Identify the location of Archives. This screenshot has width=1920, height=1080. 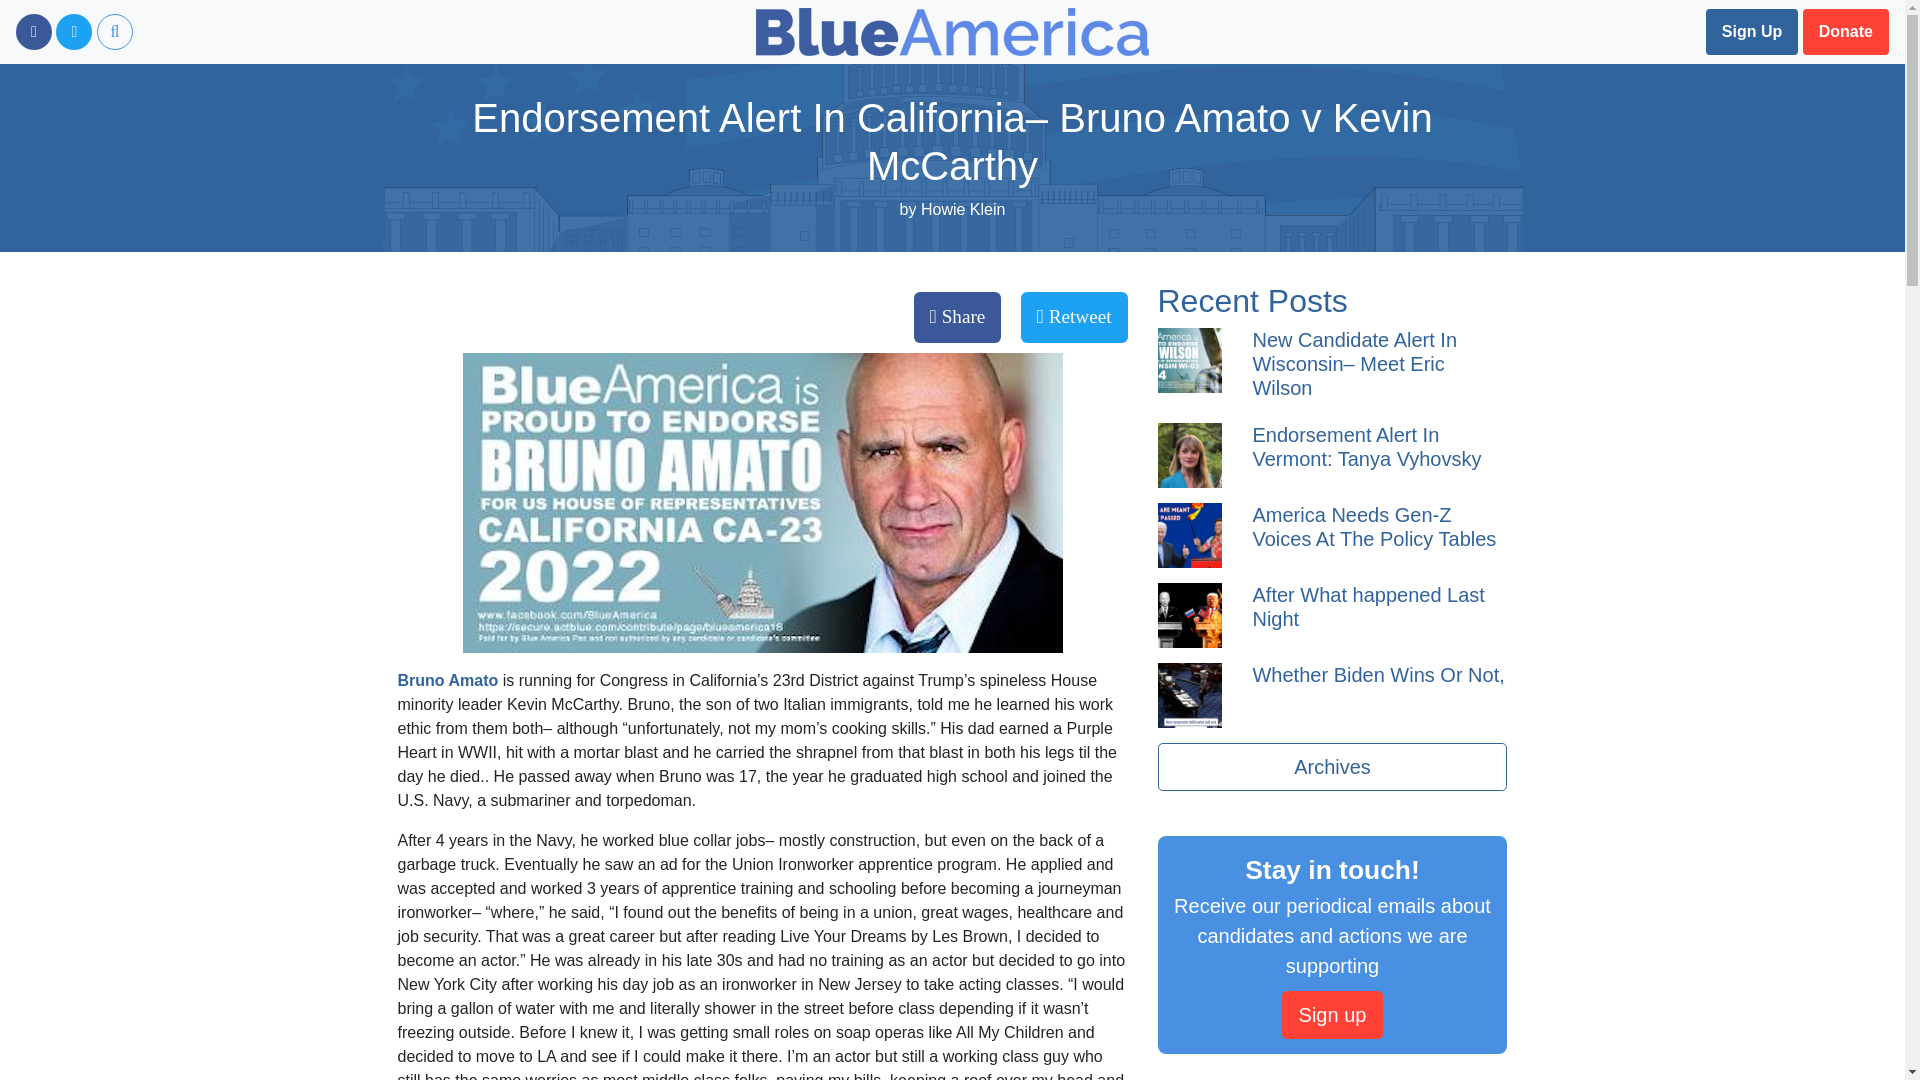
(1332, 766).